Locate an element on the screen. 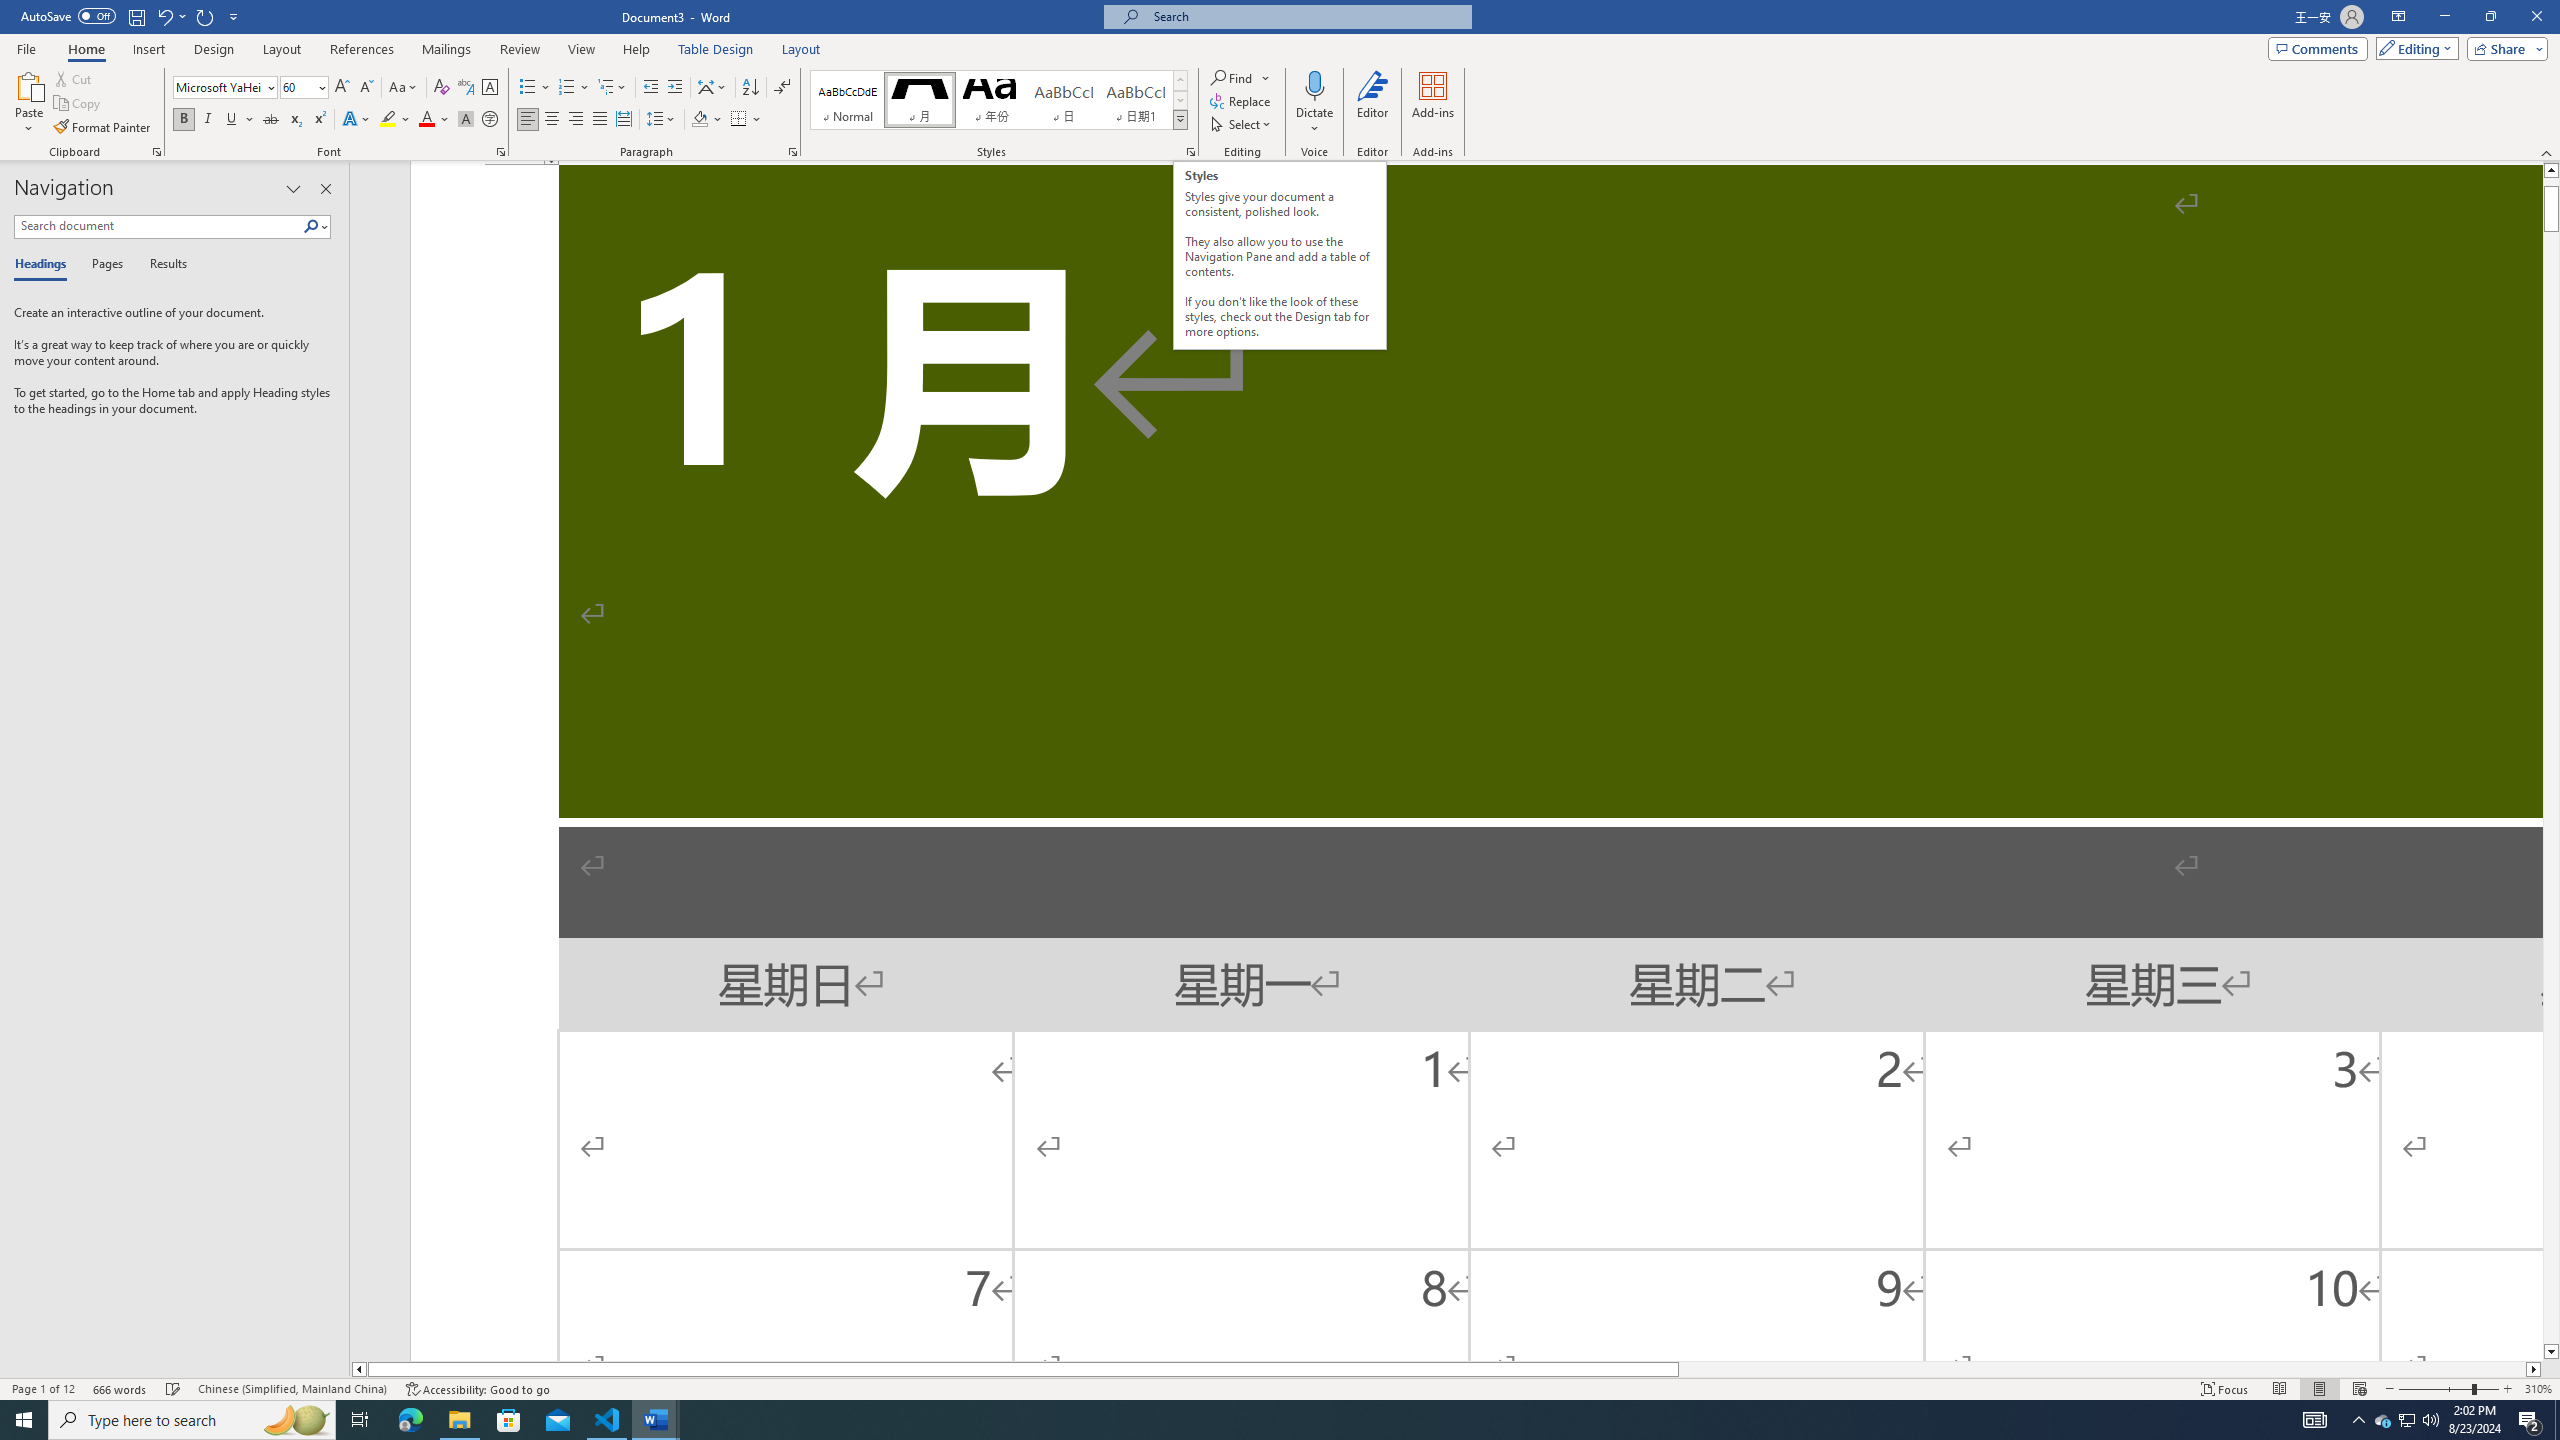 This screenshot has width=2560, height=1440. Header -Section 1- is located at coordinates (1476, 163).